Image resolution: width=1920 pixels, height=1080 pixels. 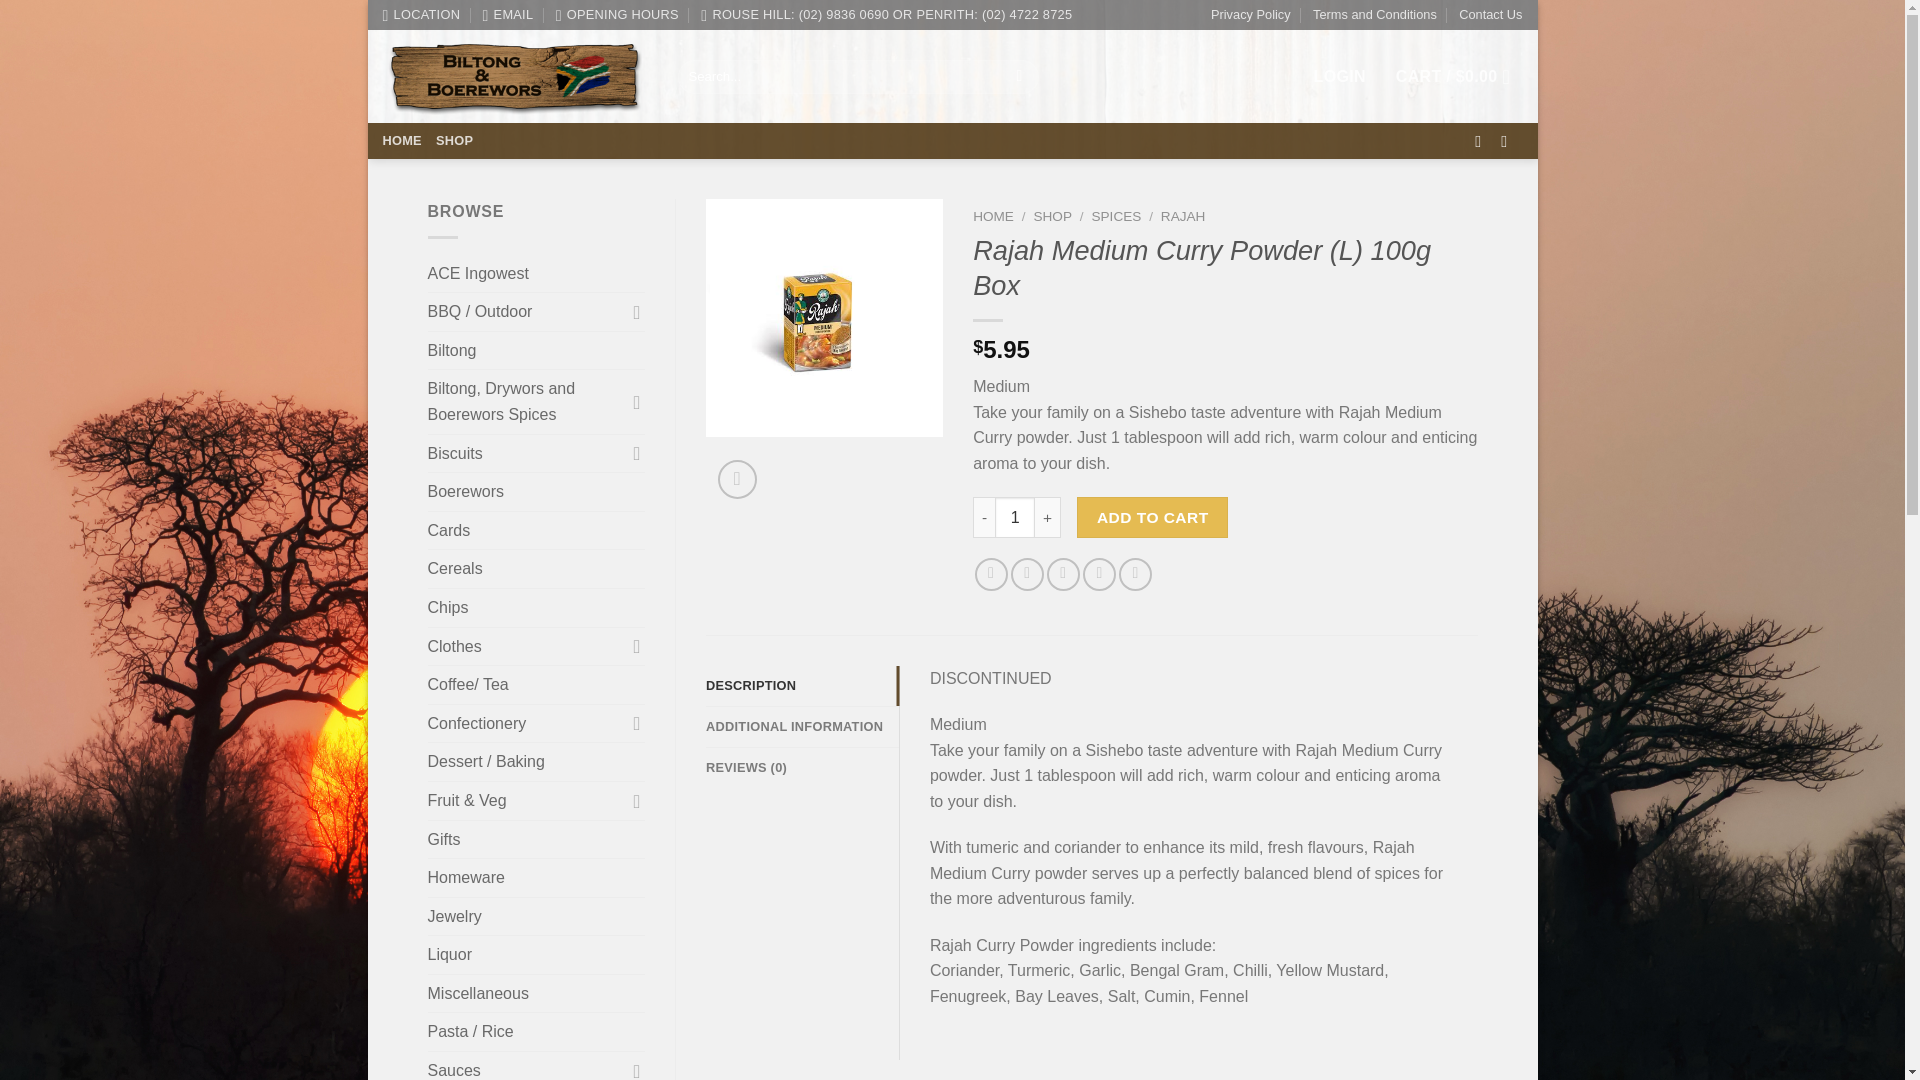 What do you see at coordinates (421, 15) in the screenshot?
I see `LOCATION` at bounding box center [421, 15].